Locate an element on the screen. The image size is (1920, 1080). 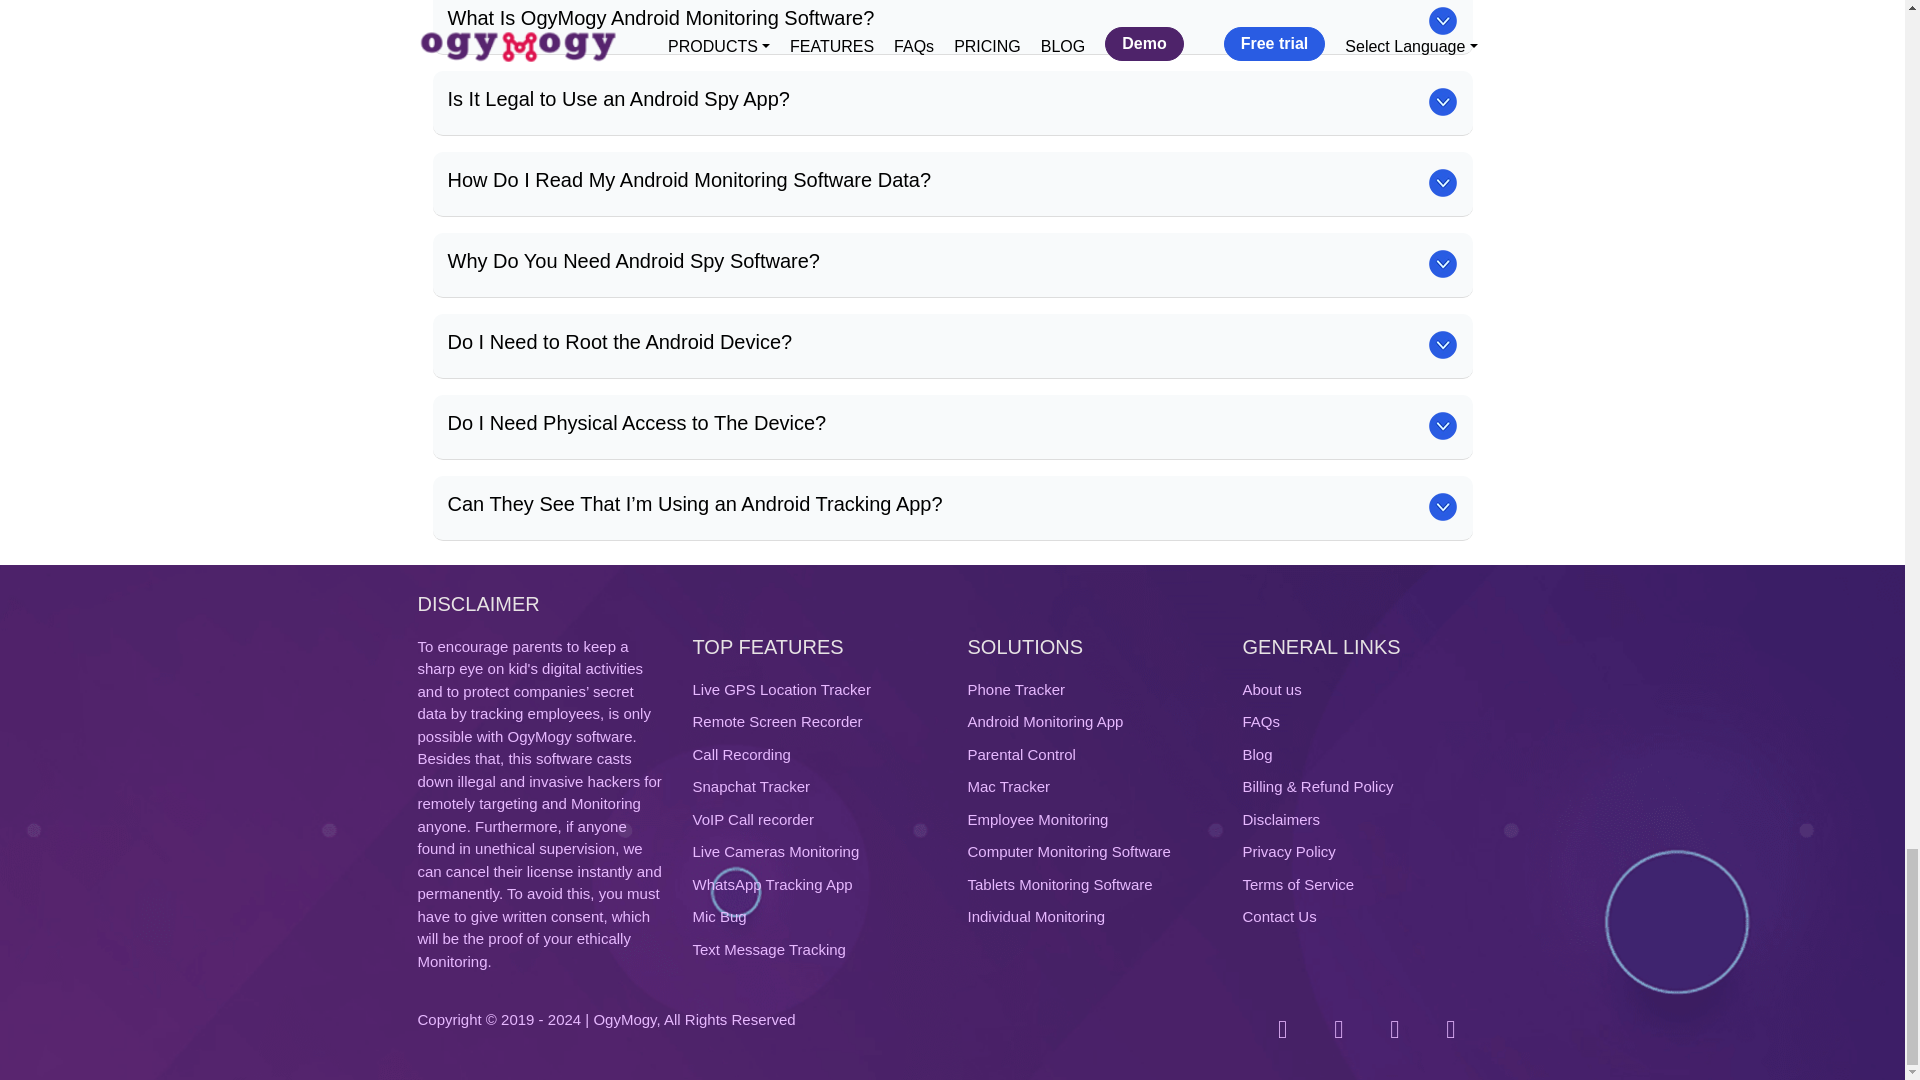
Snapchat Tracker is located at coordinates (750, 786).